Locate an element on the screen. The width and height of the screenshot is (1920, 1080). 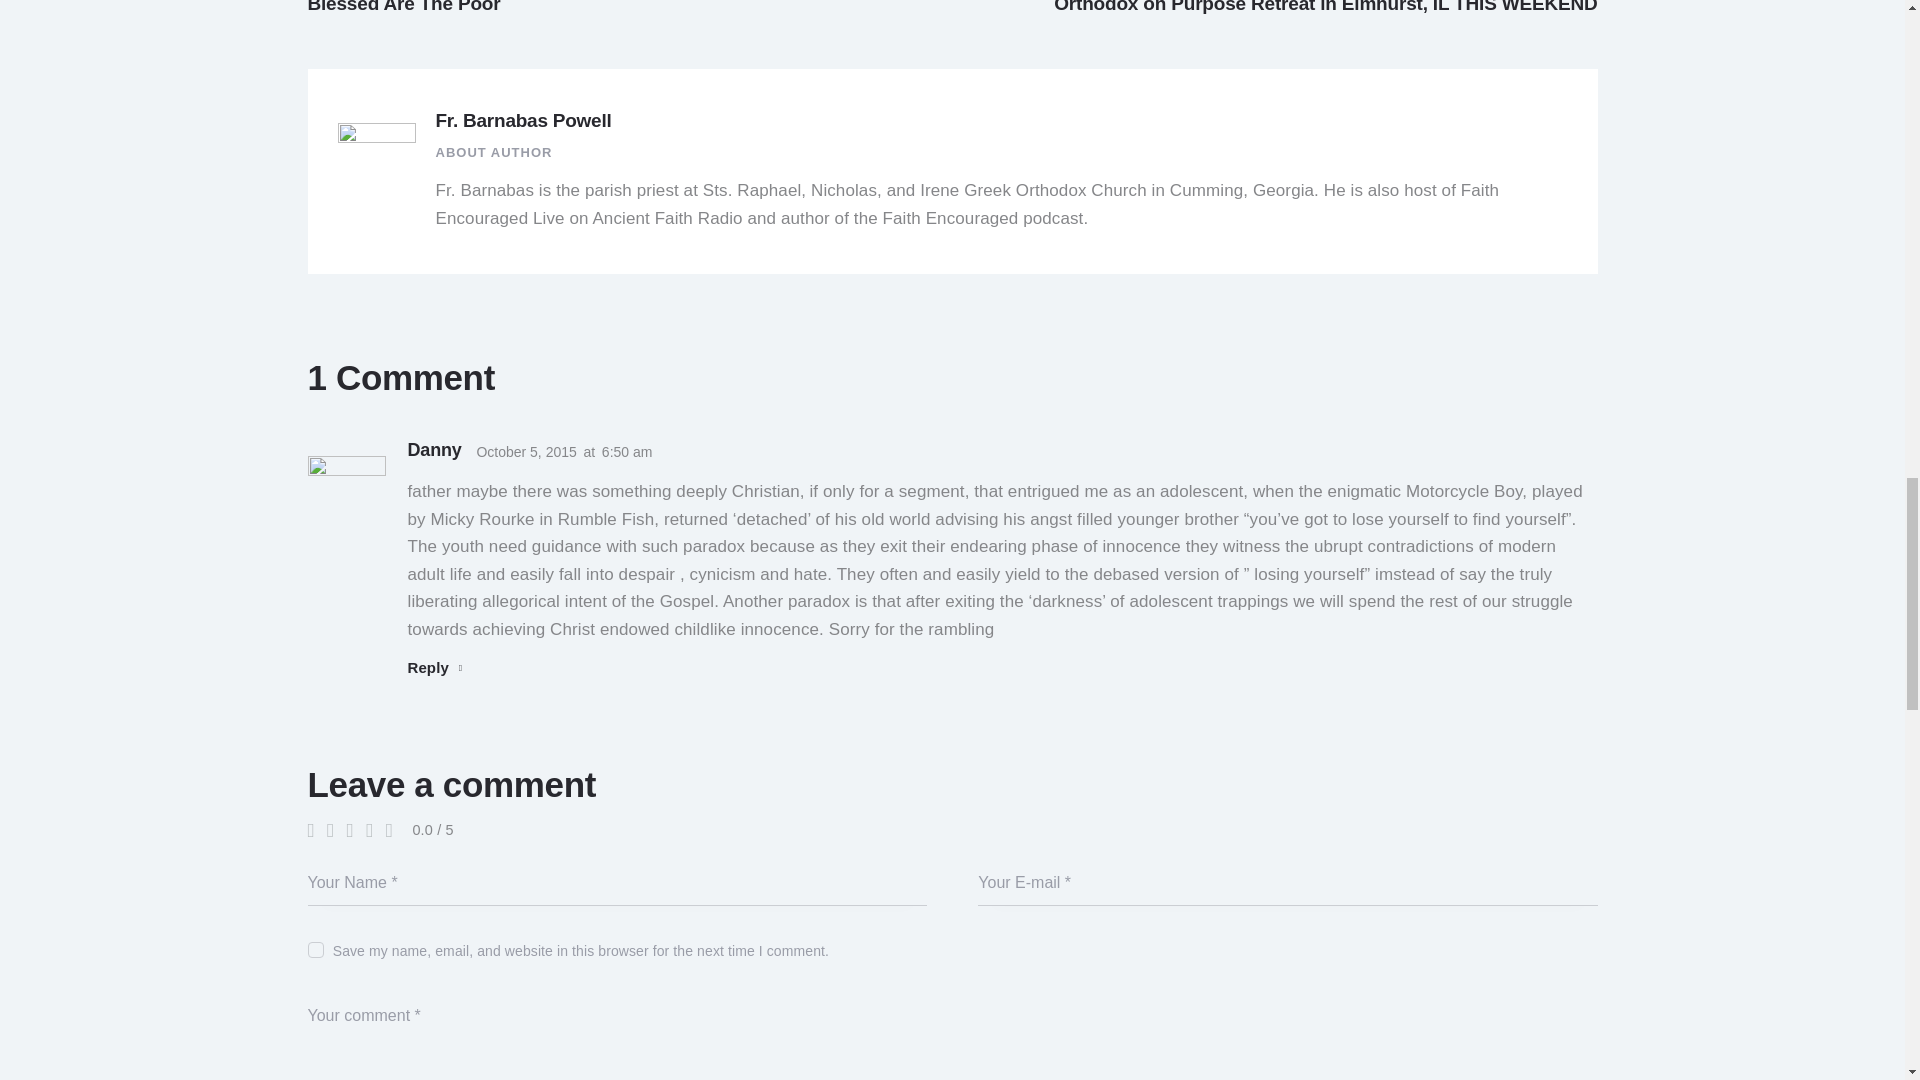
yes is located at coordinates (314, 946).